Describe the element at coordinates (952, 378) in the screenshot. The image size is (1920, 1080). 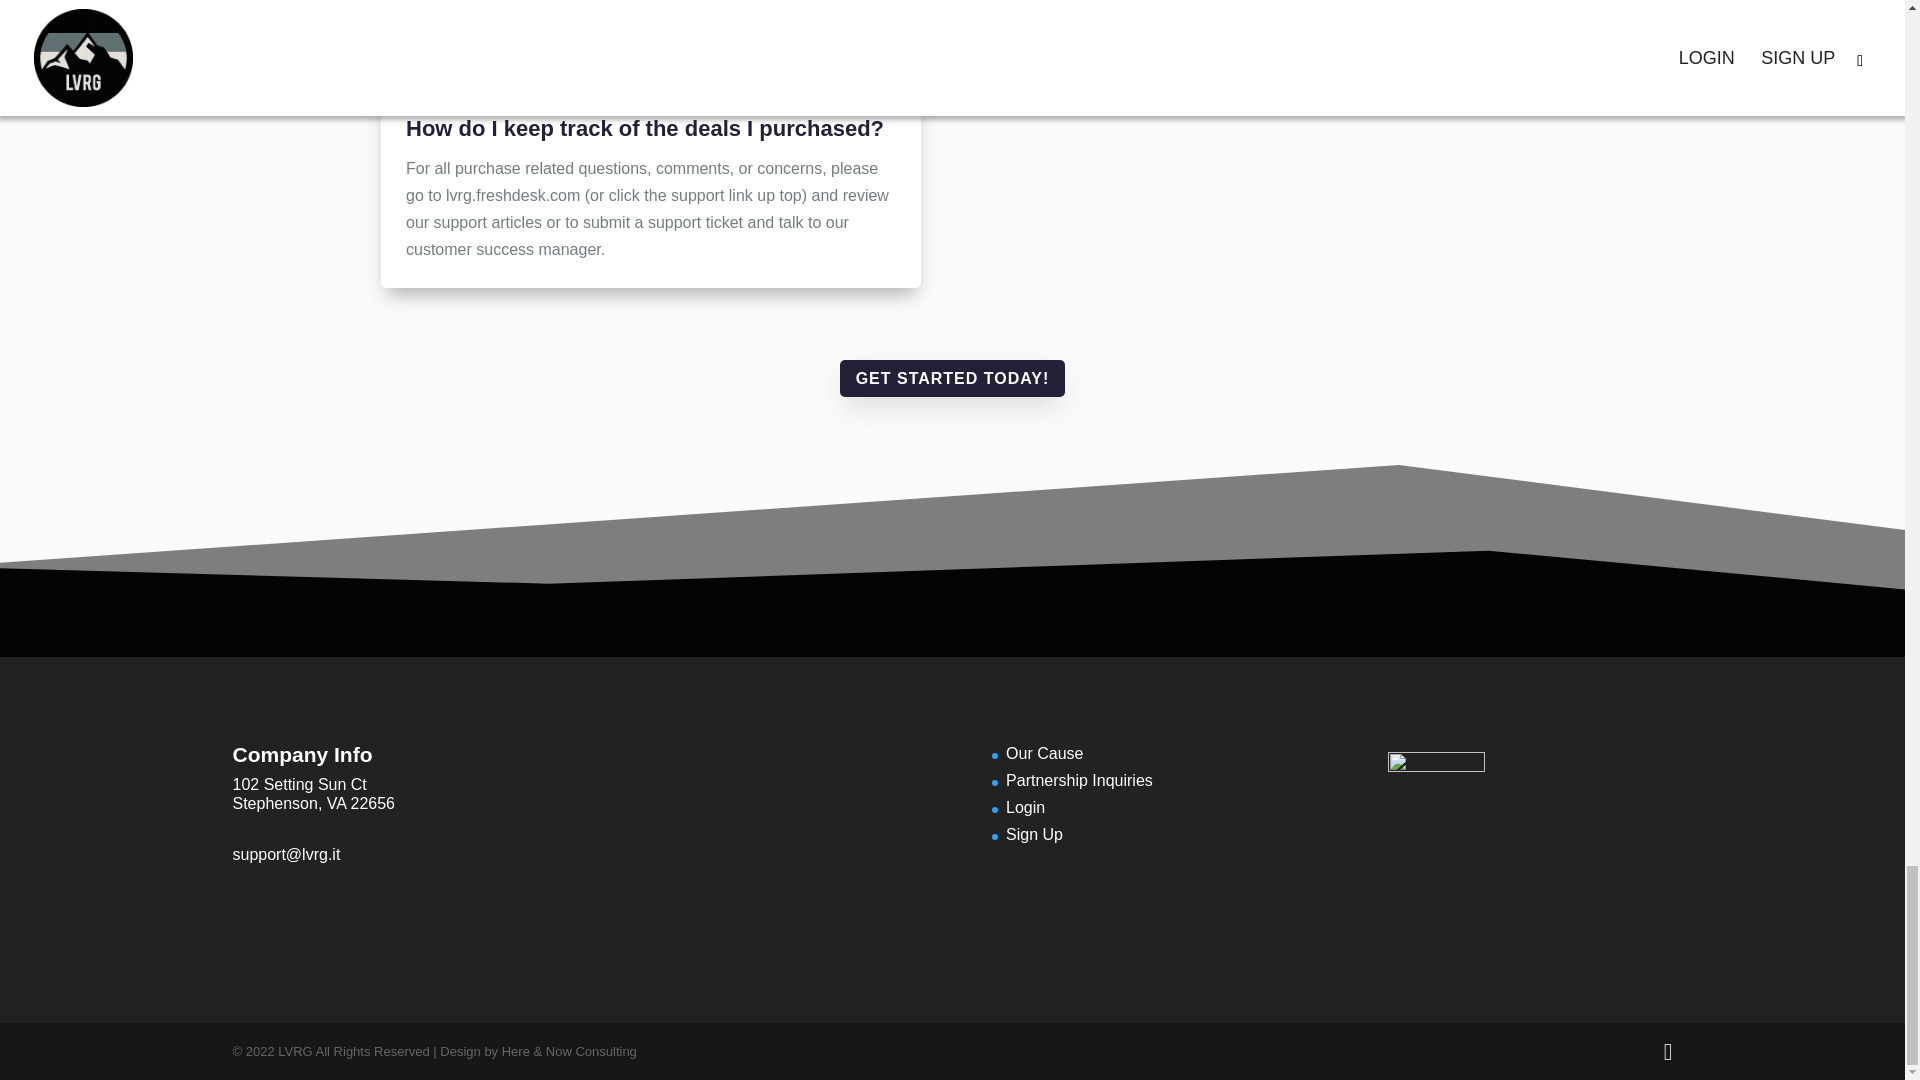
I see `GET STARTED TODAY!` at that location.